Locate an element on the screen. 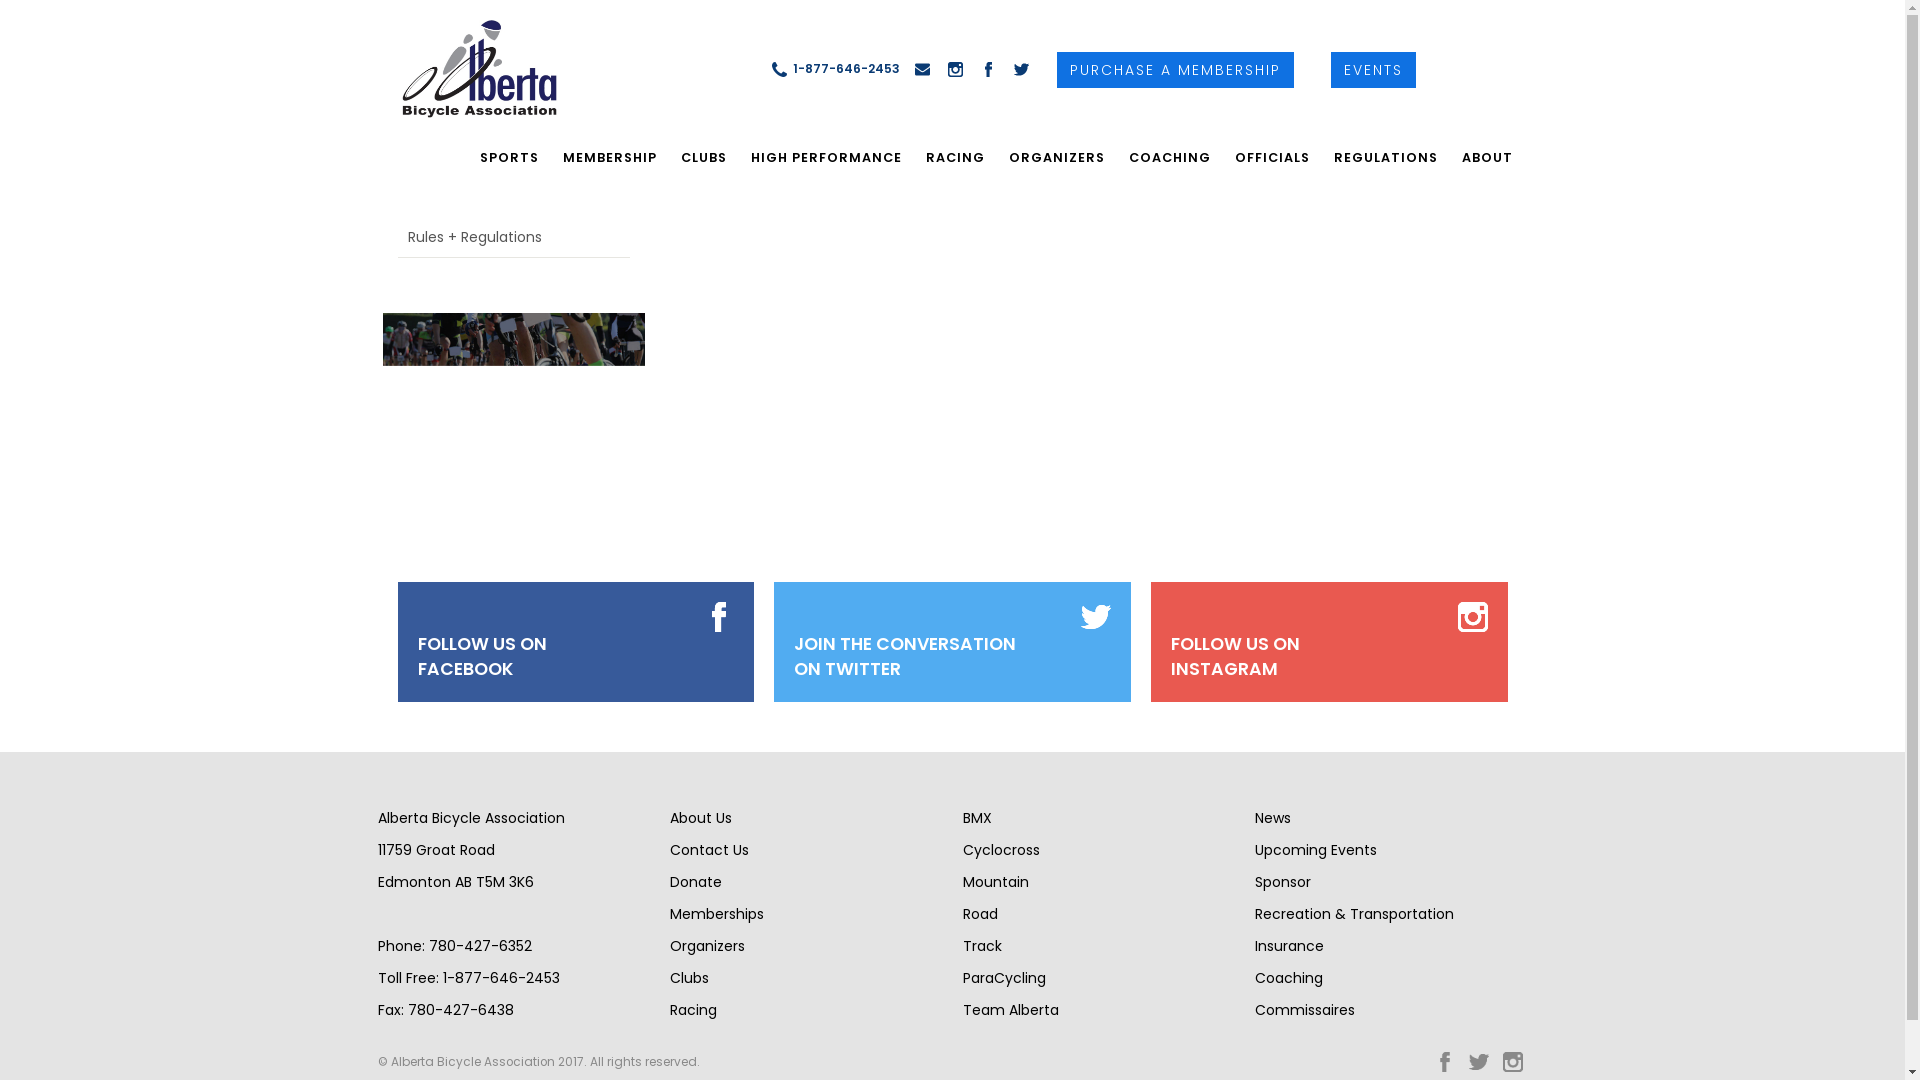 This screenshot has width=1920, height=1080. Recreation & Transportation is located at coordinates (1354, 914).